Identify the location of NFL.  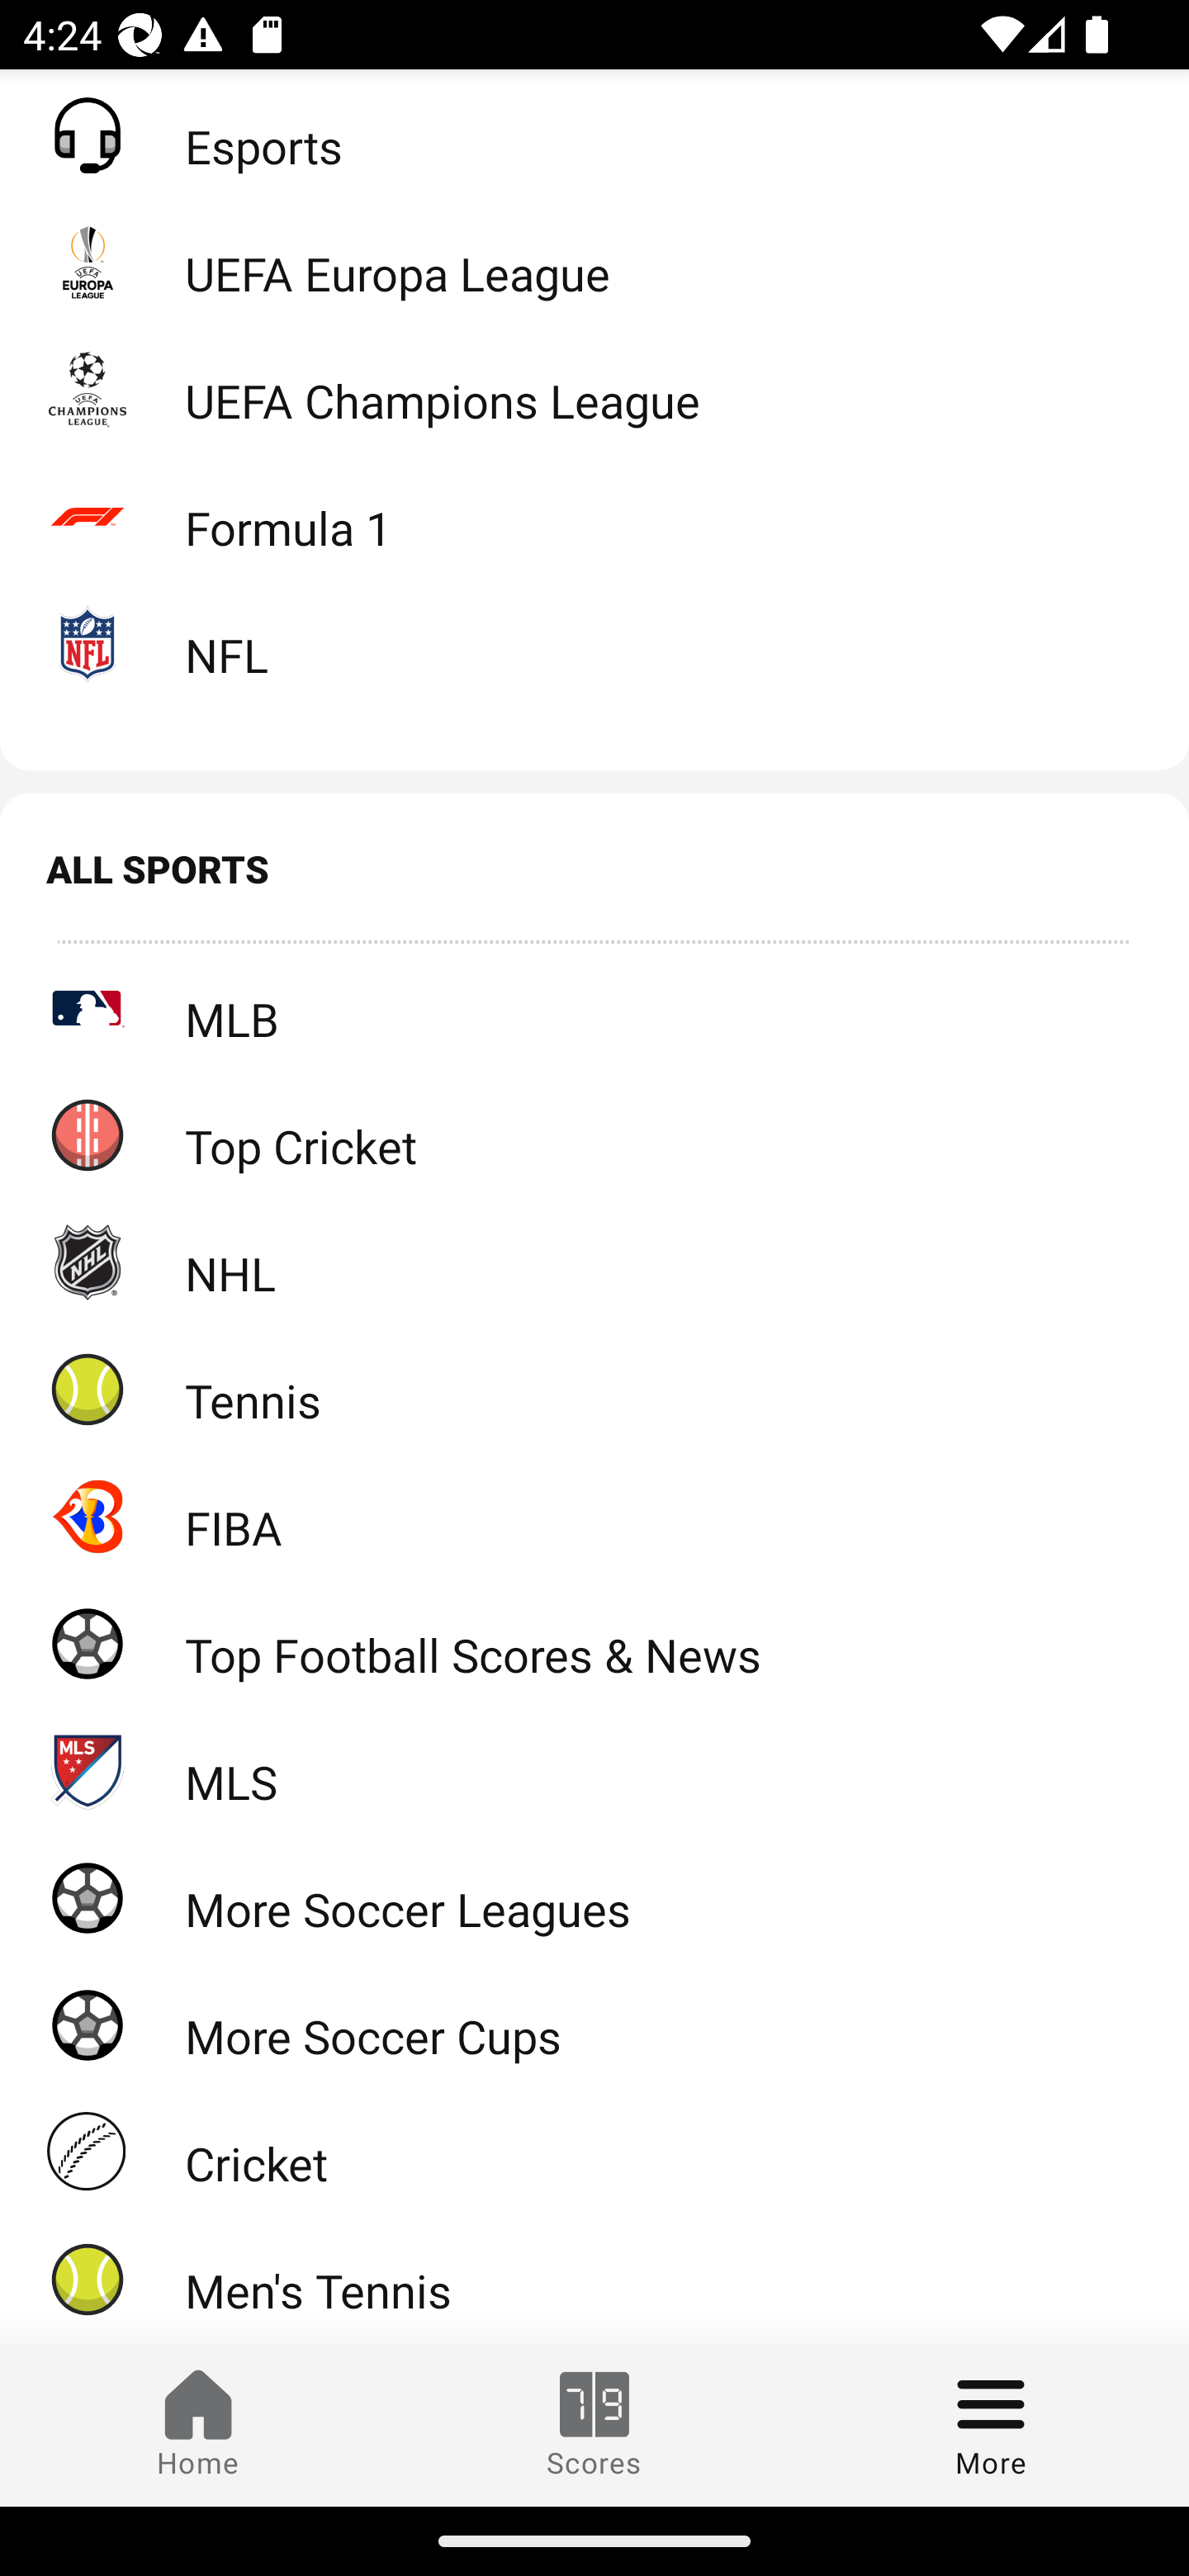
(594, 642).